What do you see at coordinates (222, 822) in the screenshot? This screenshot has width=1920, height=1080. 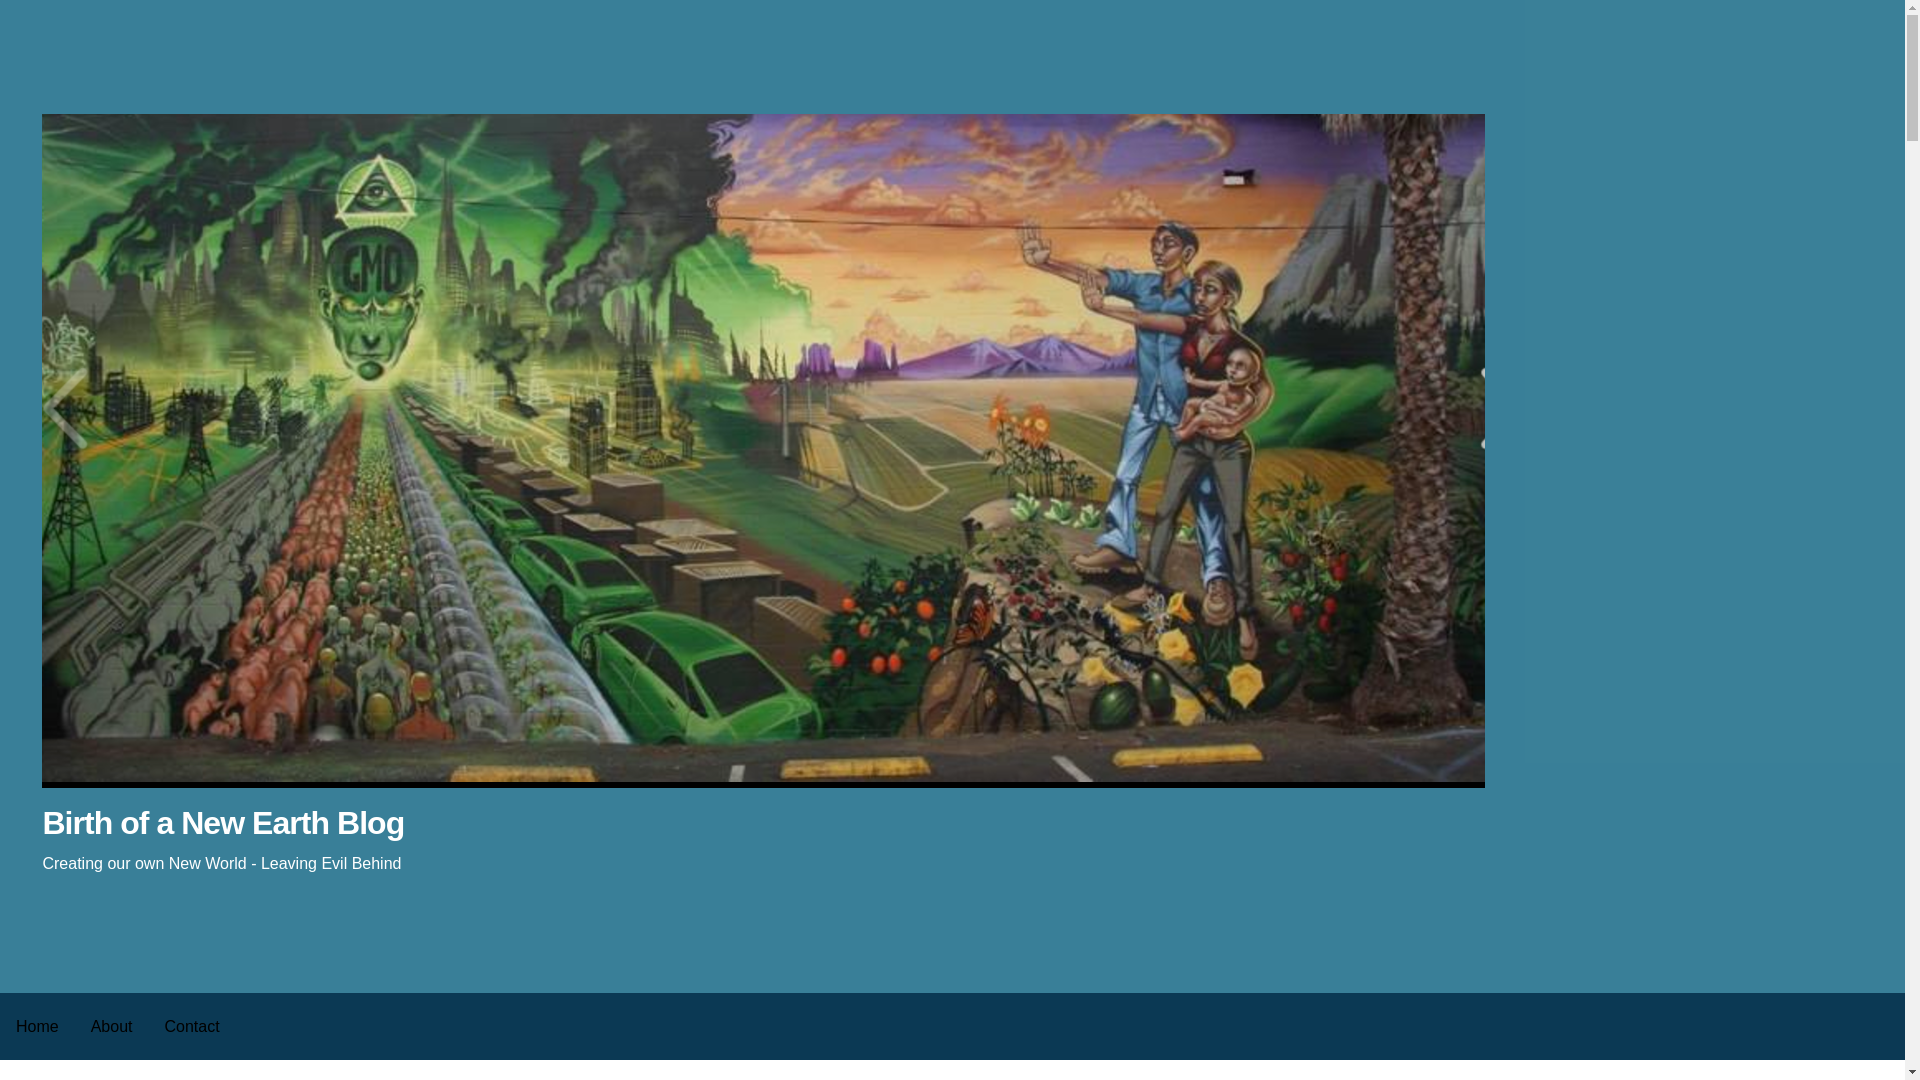 I see `Birth of a New Earth Blog` at bounding box center [222, 822].